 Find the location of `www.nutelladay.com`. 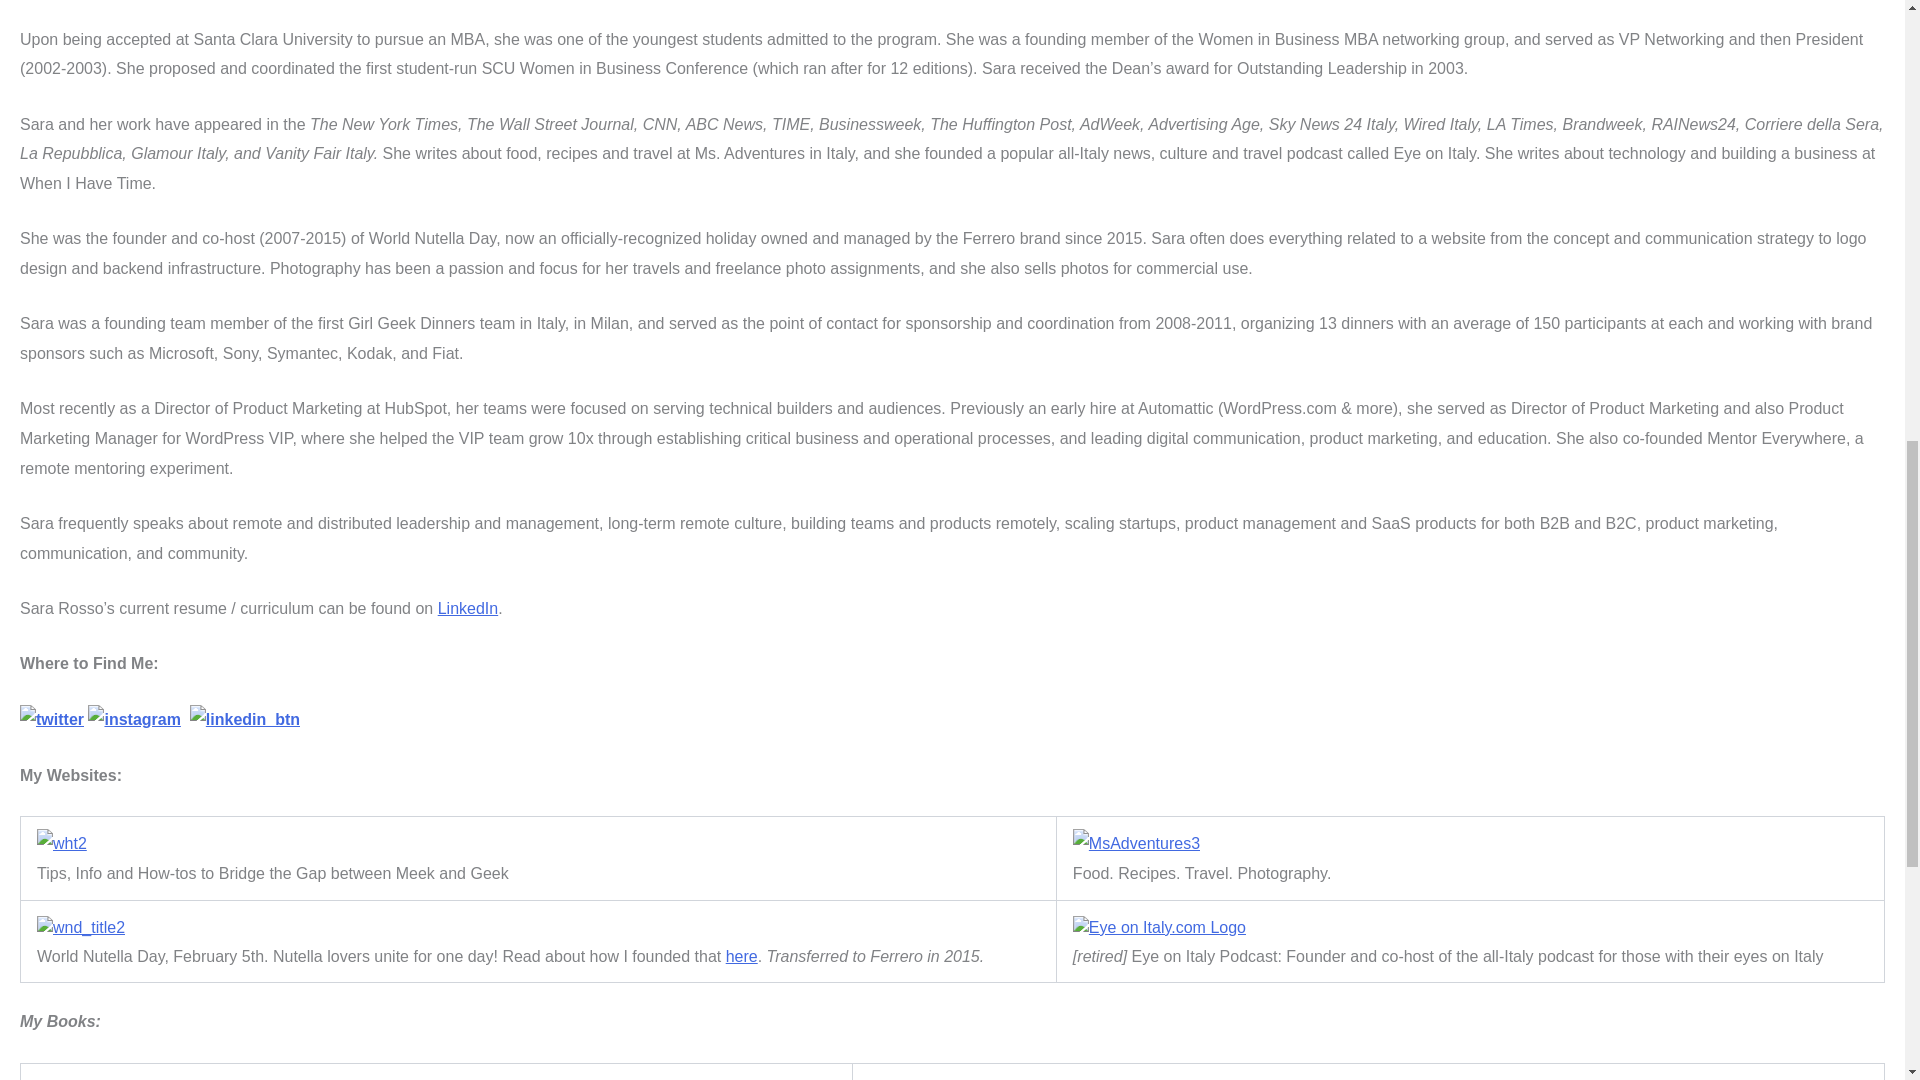

www.nutelladay.com is located at coordinates (80, 927).